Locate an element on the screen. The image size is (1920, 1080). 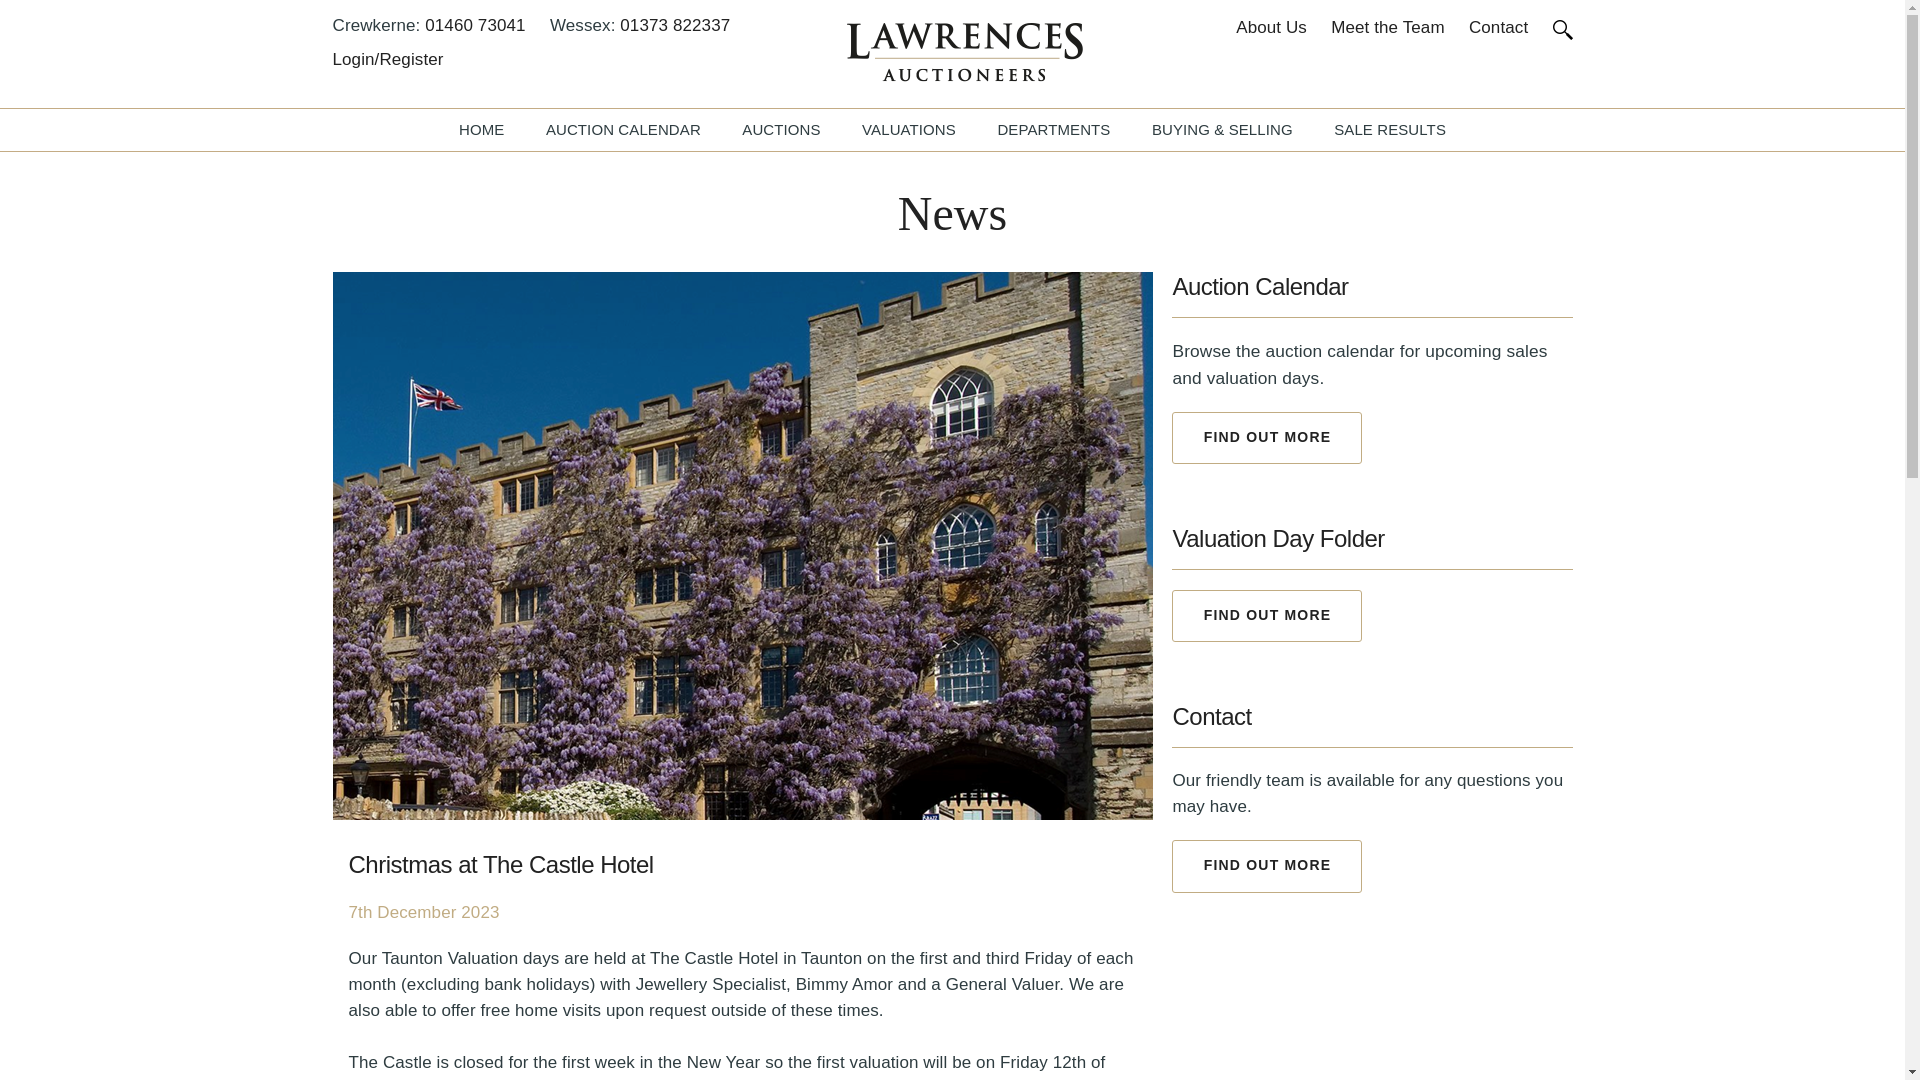
About Us is located at coordinates (1272, 30).